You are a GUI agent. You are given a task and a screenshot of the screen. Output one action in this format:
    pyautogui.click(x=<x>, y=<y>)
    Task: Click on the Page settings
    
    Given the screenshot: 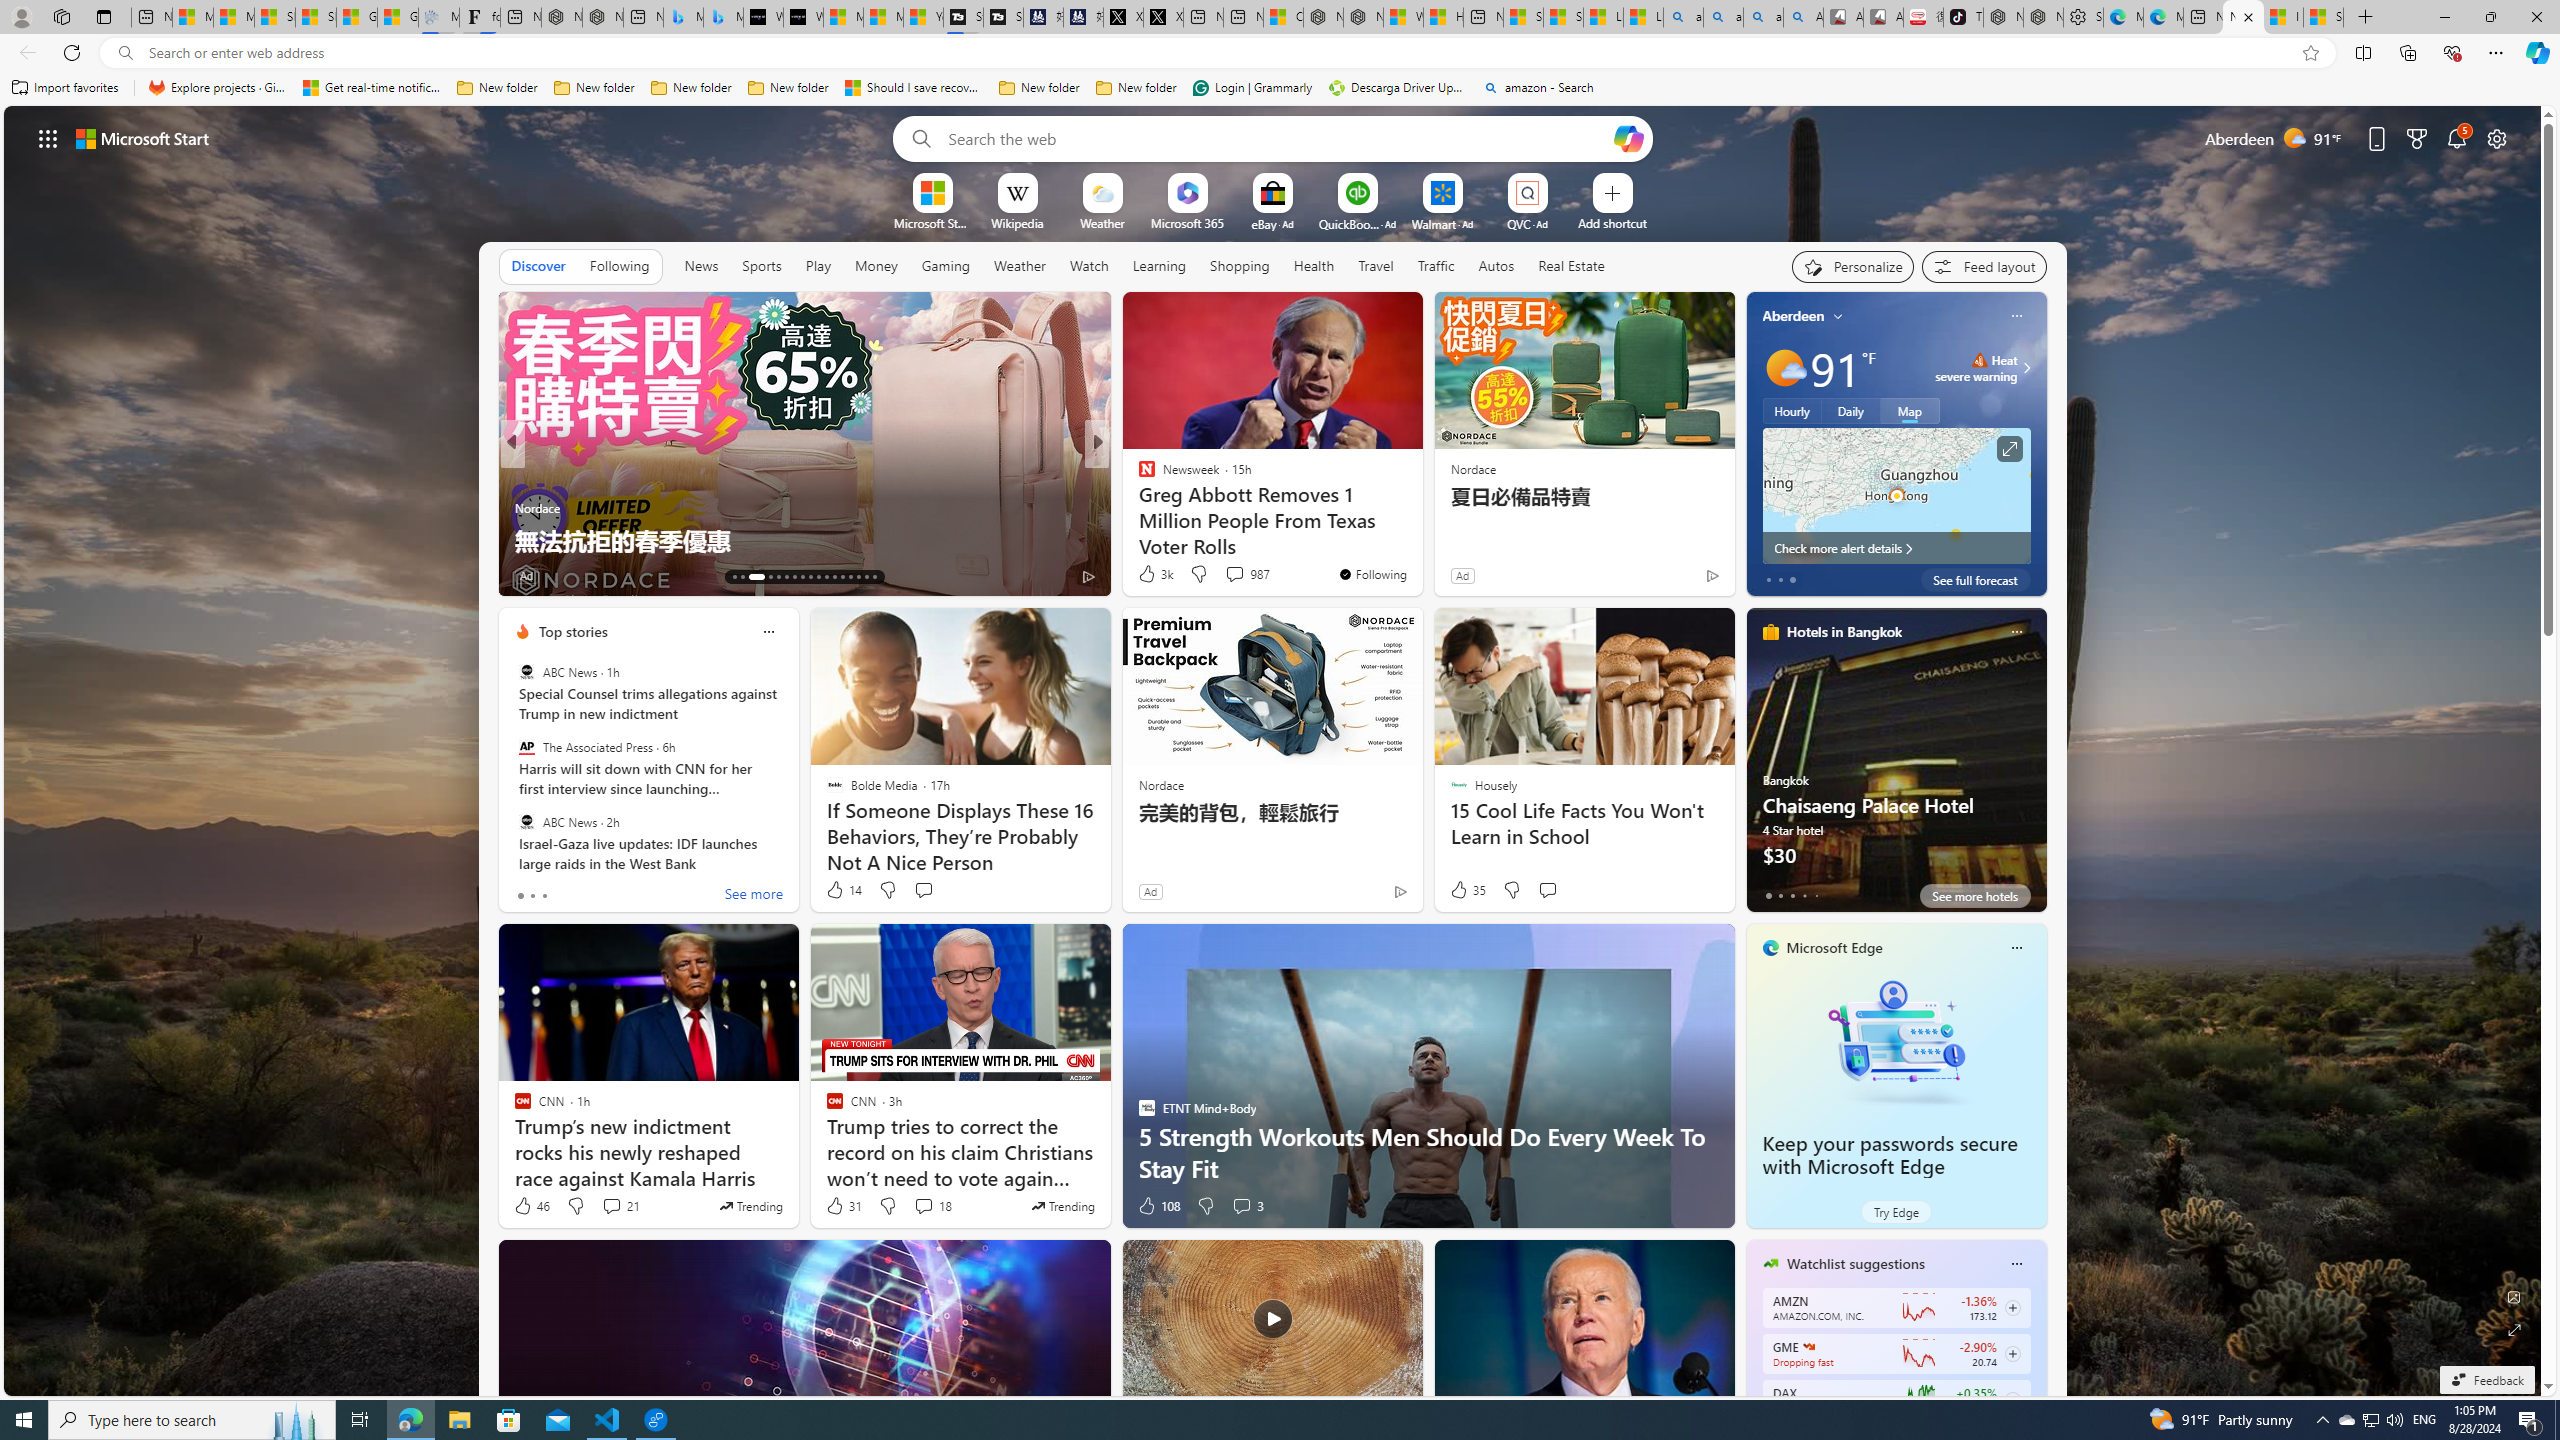 What is the action you would take?
    pyautogui.click(x=2497, y=138)
    